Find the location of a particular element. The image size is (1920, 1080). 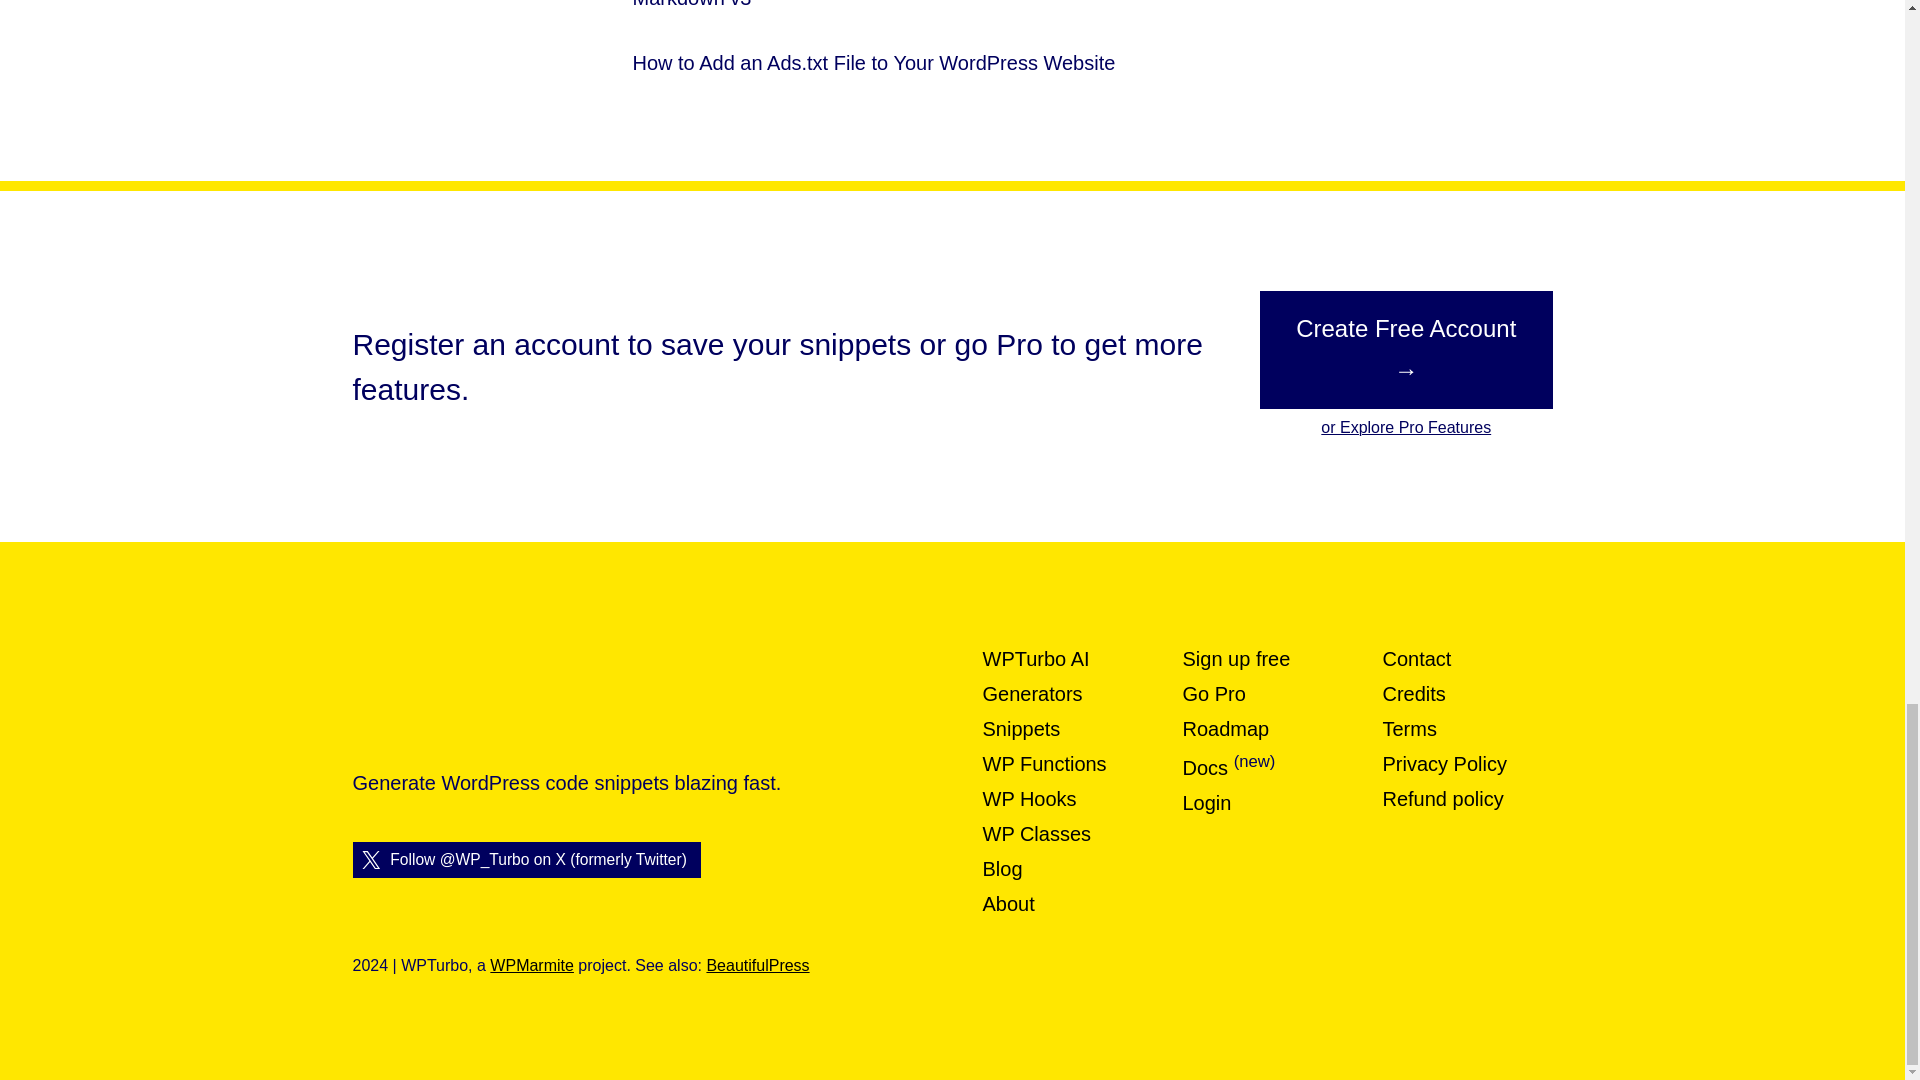

Privacy Policy is located at coordinates (1444, 764).